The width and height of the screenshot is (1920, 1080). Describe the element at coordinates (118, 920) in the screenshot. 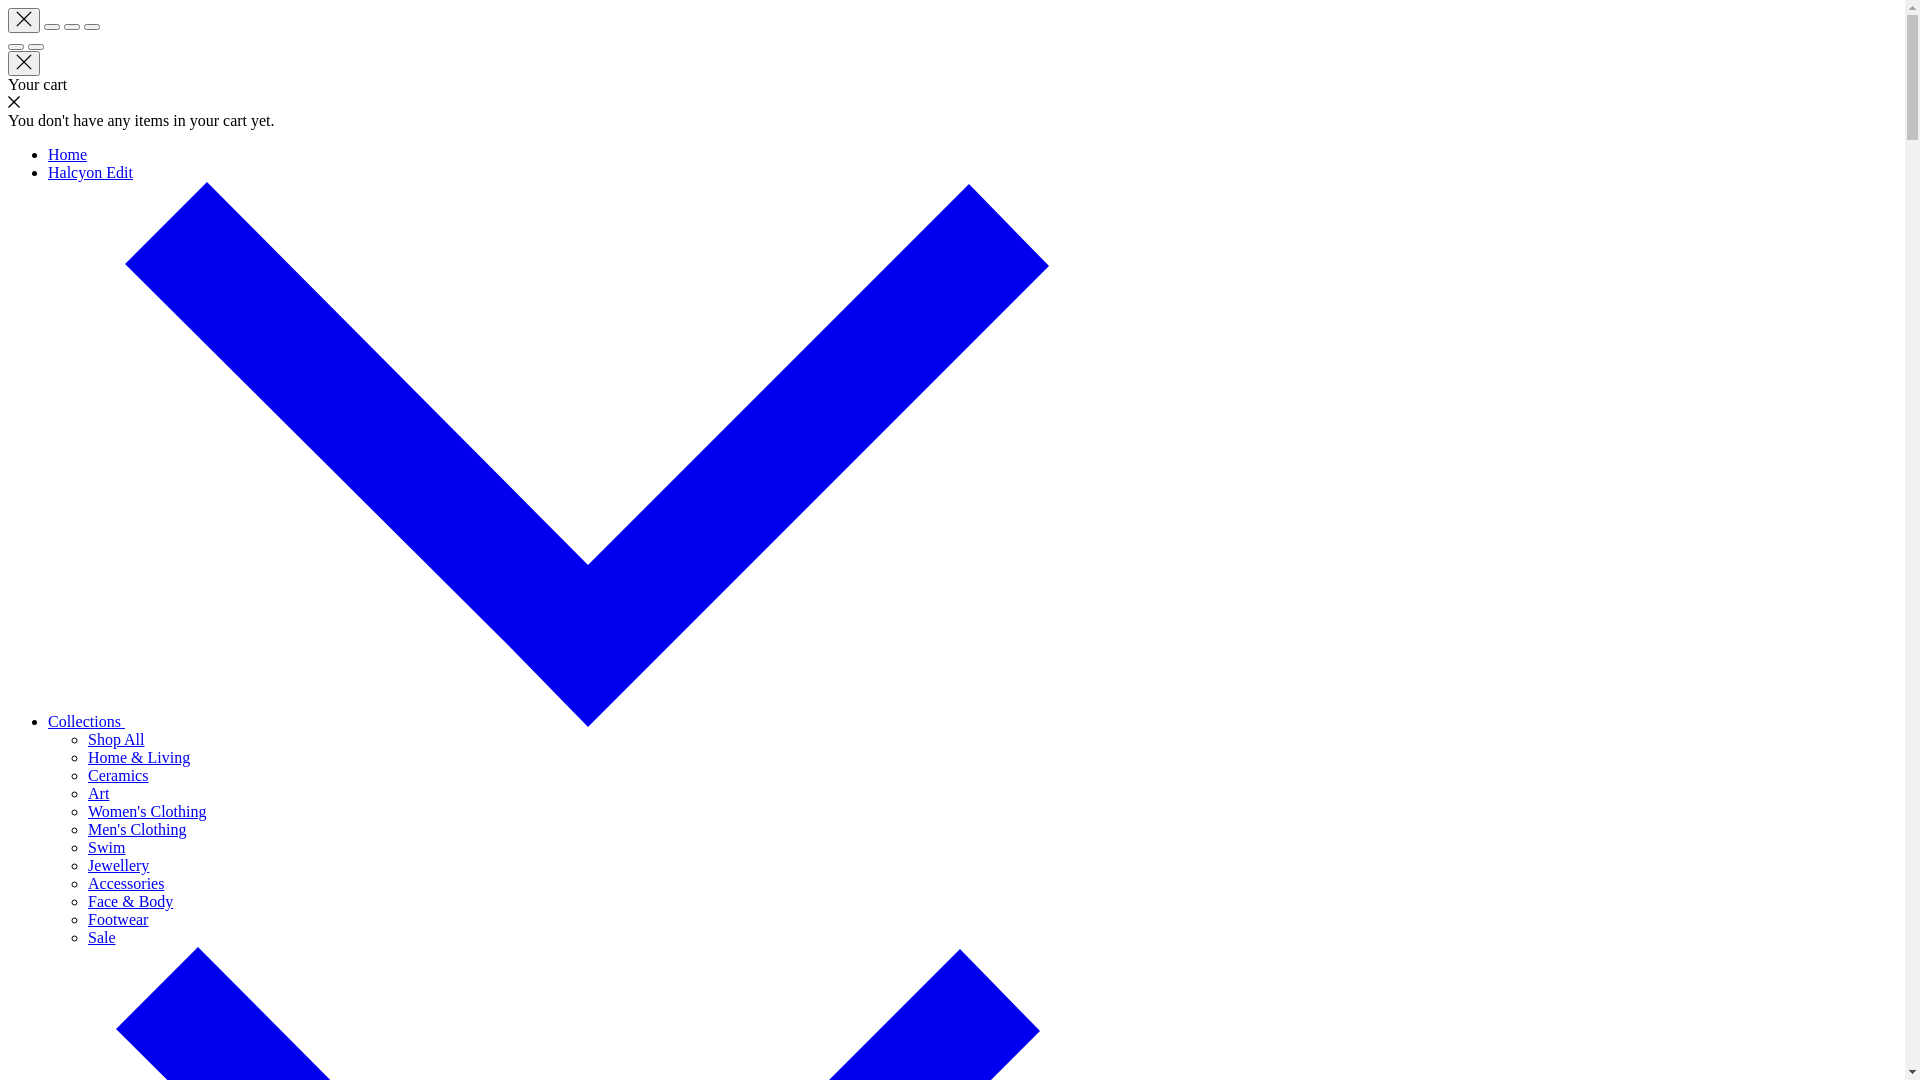

I see `Footwear` at that location.